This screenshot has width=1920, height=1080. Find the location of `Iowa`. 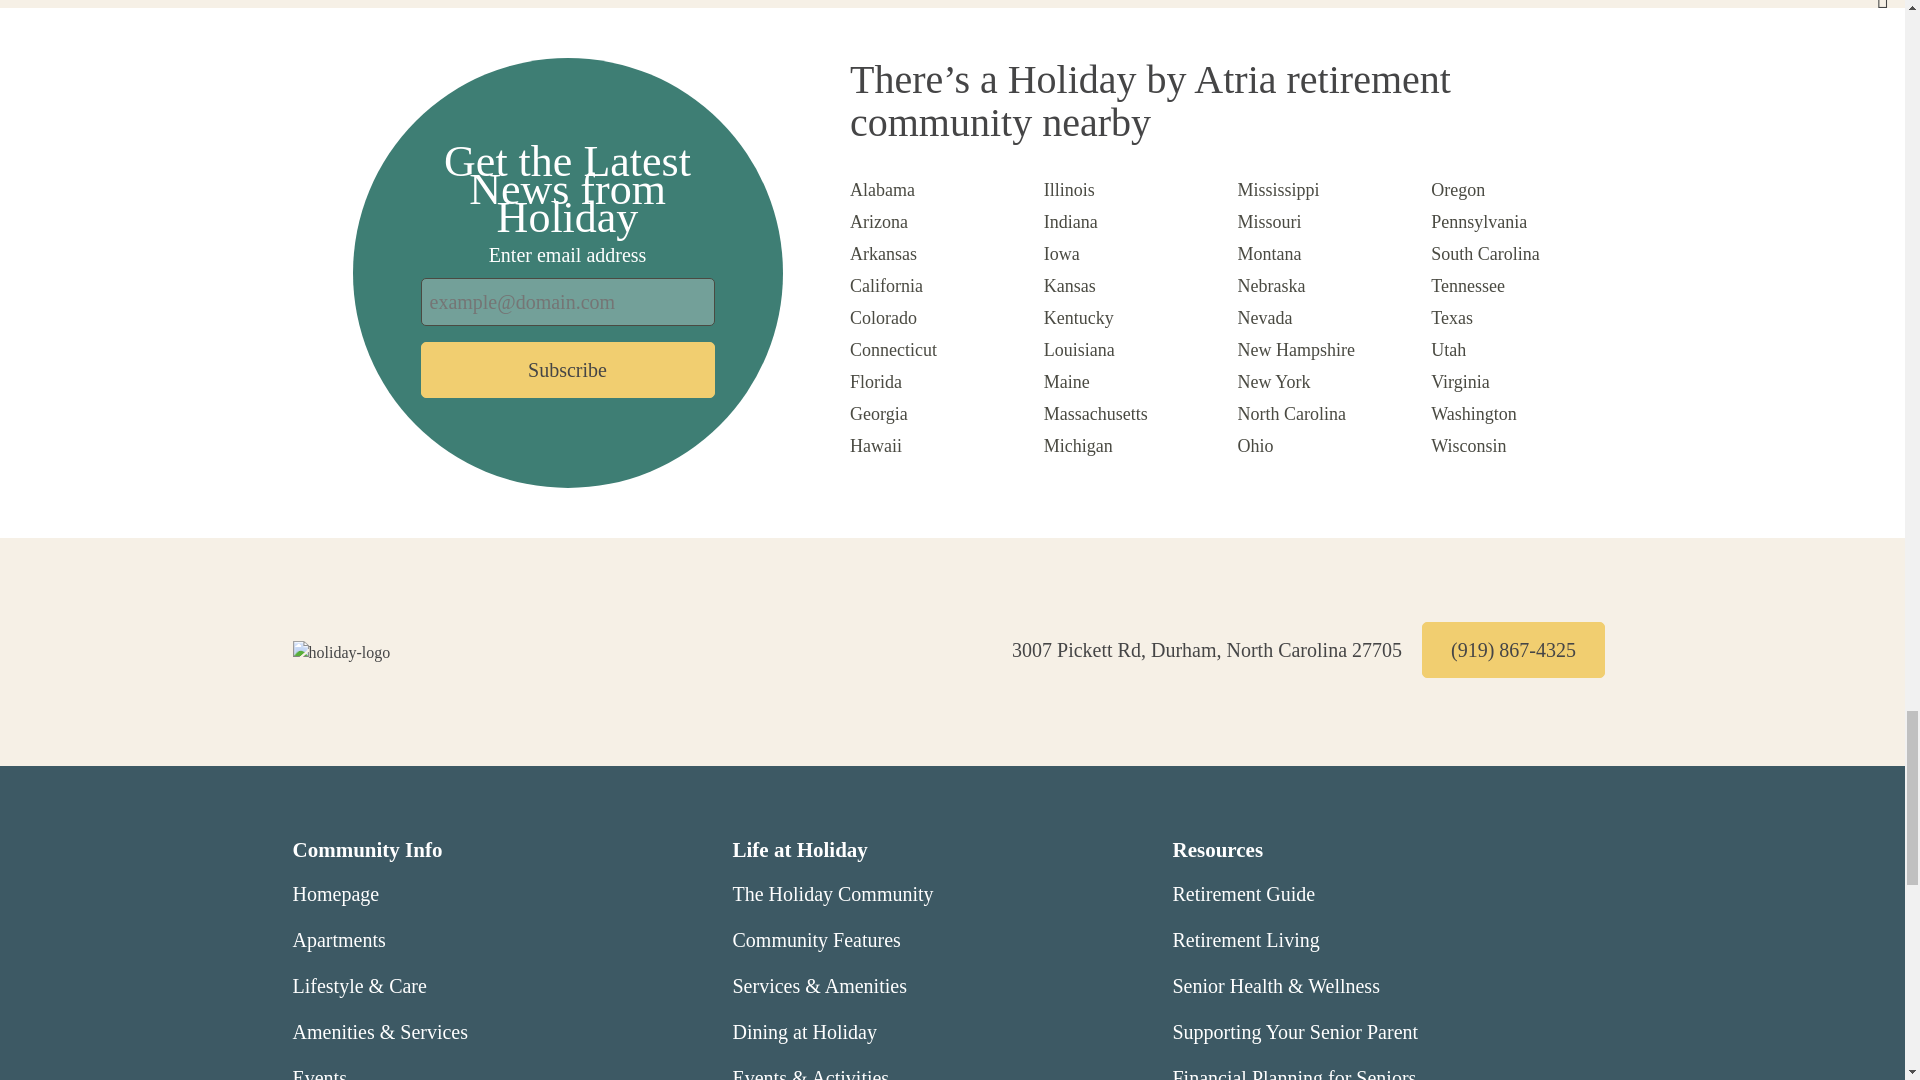

Iowa is located at coordinates (1062, 254).